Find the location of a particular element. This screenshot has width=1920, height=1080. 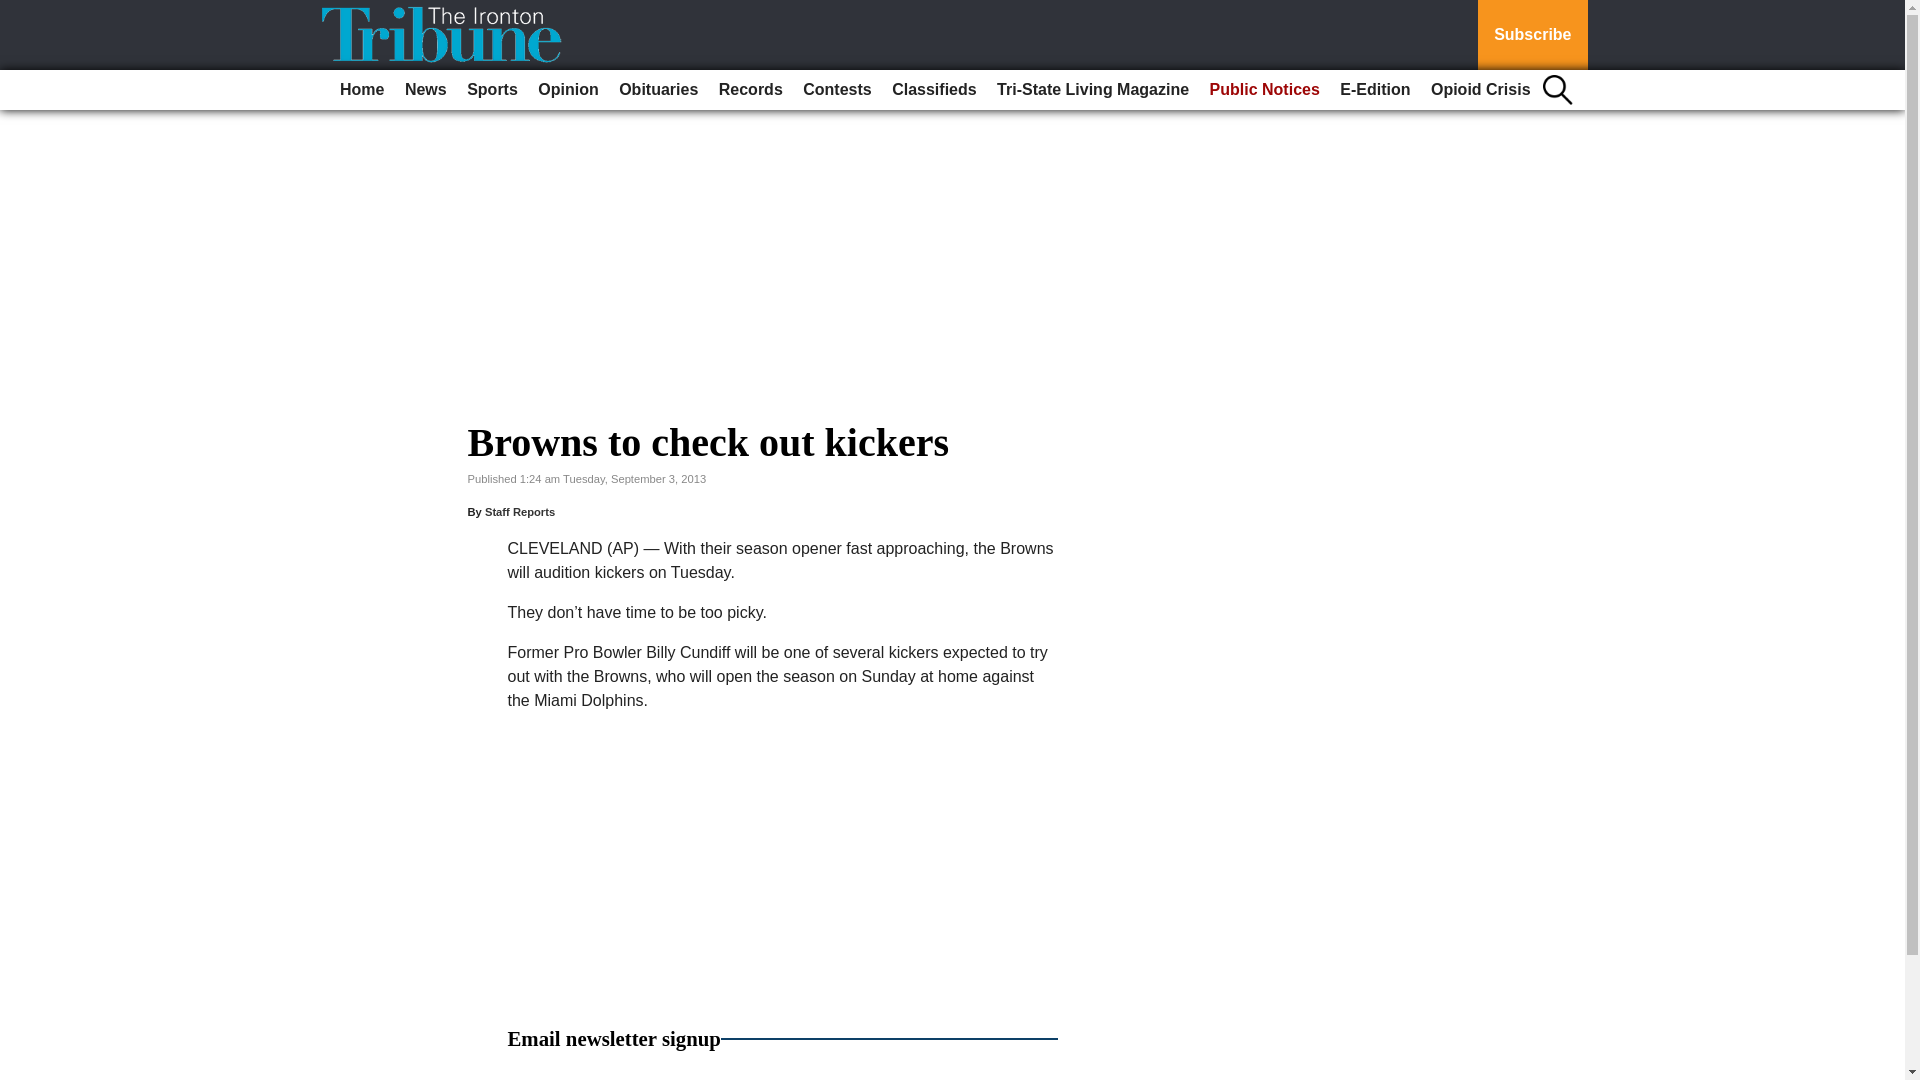

News is located at coordinates (426, 90).